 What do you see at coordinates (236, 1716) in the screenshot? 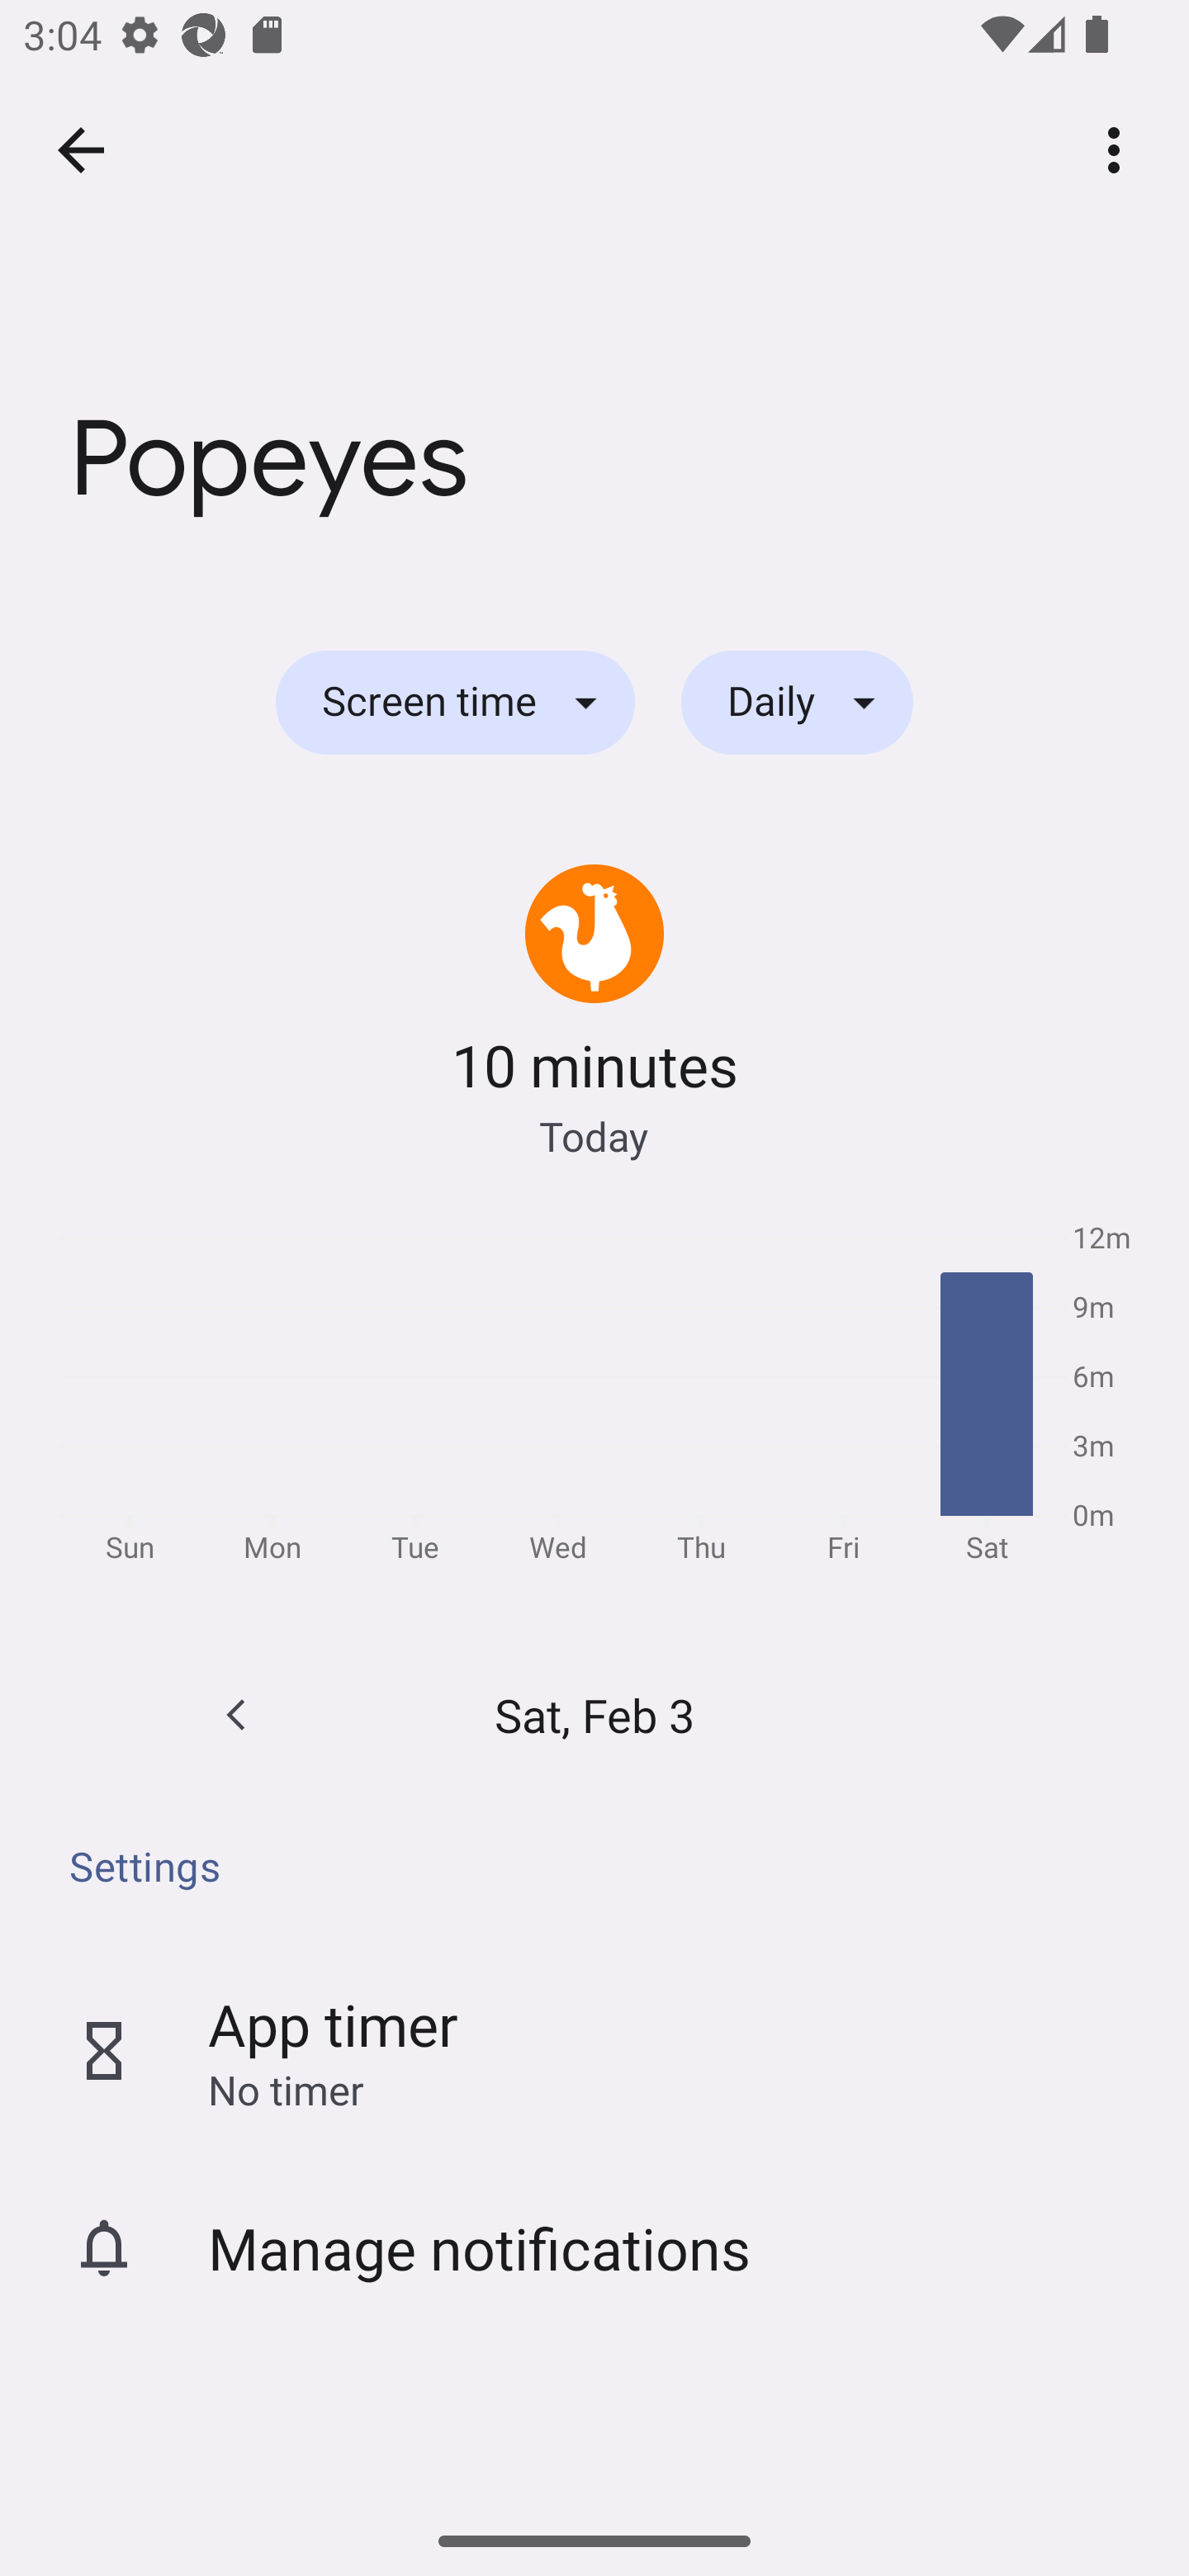
I see `Go to the previous day` at bounding box center [236, 1716].